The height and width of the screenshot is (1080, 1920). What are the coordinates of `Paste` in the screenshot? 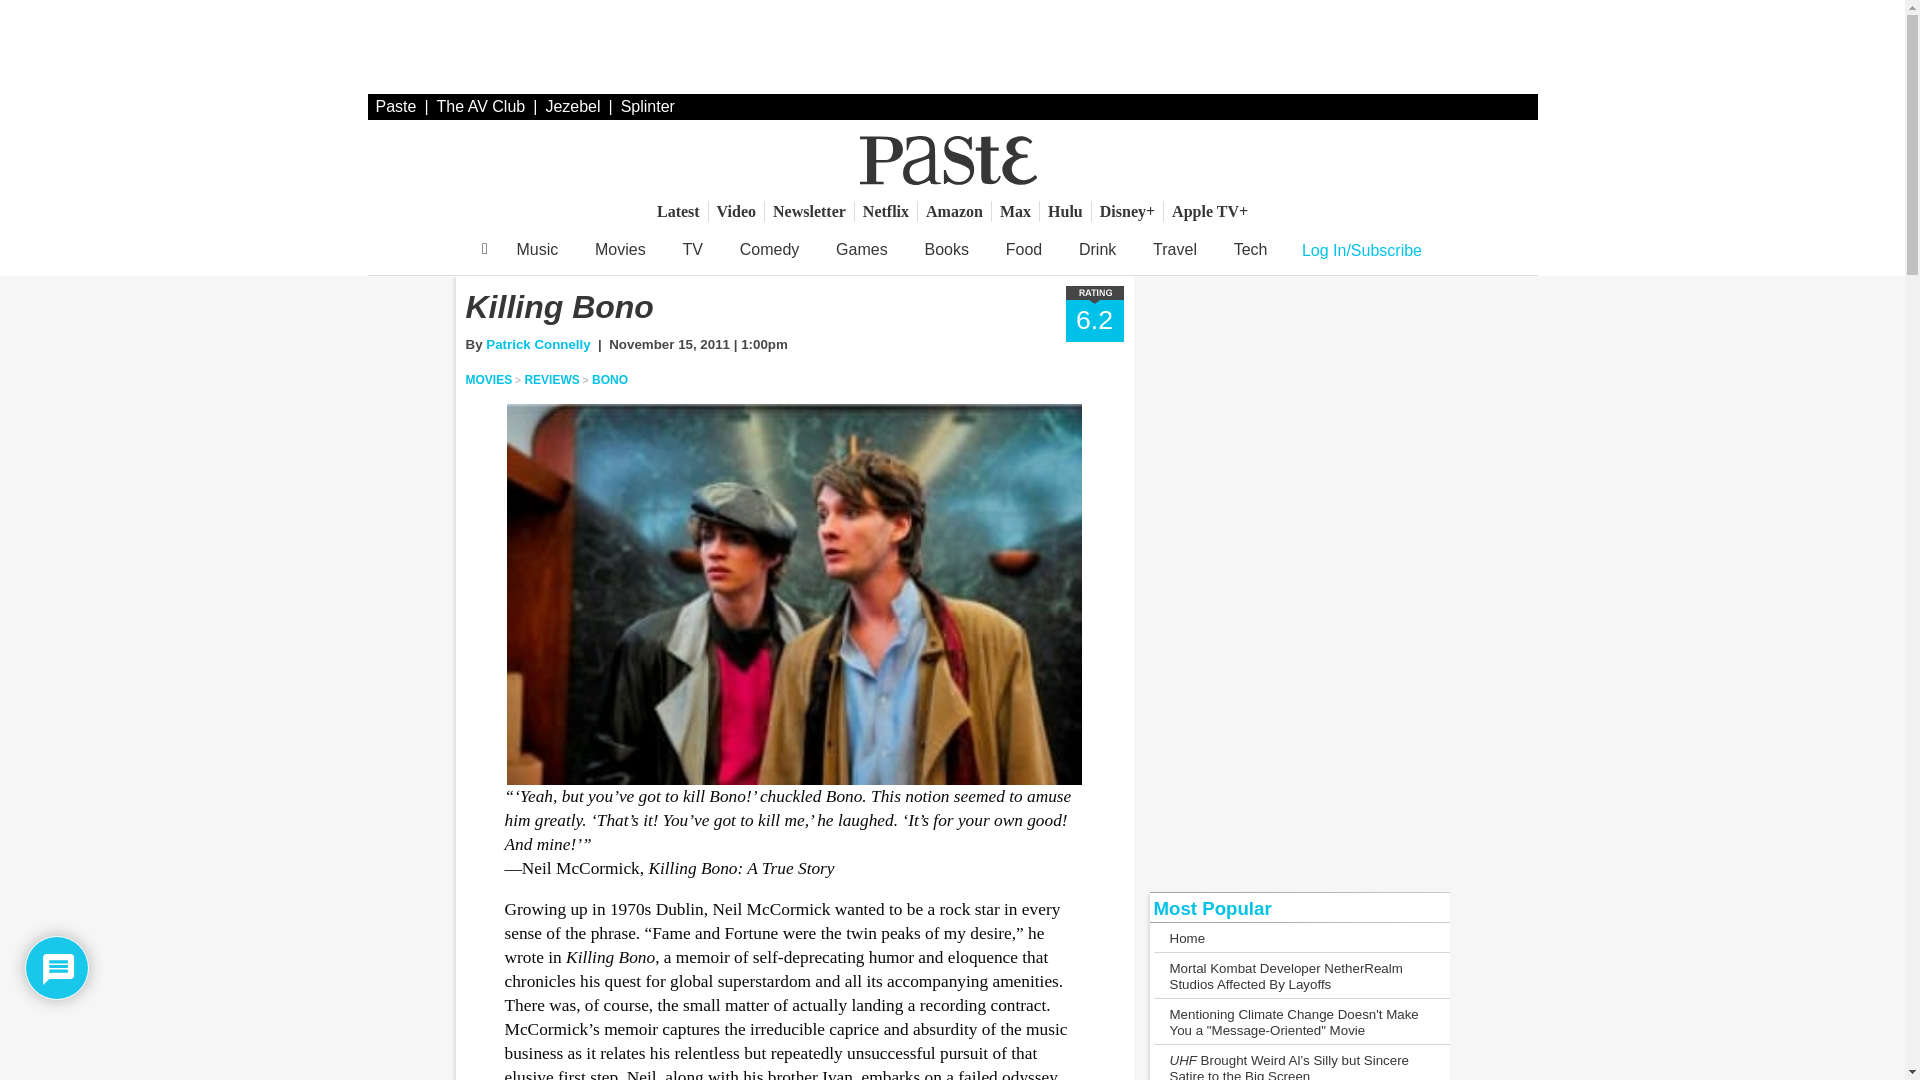 It's located at (396, 106).